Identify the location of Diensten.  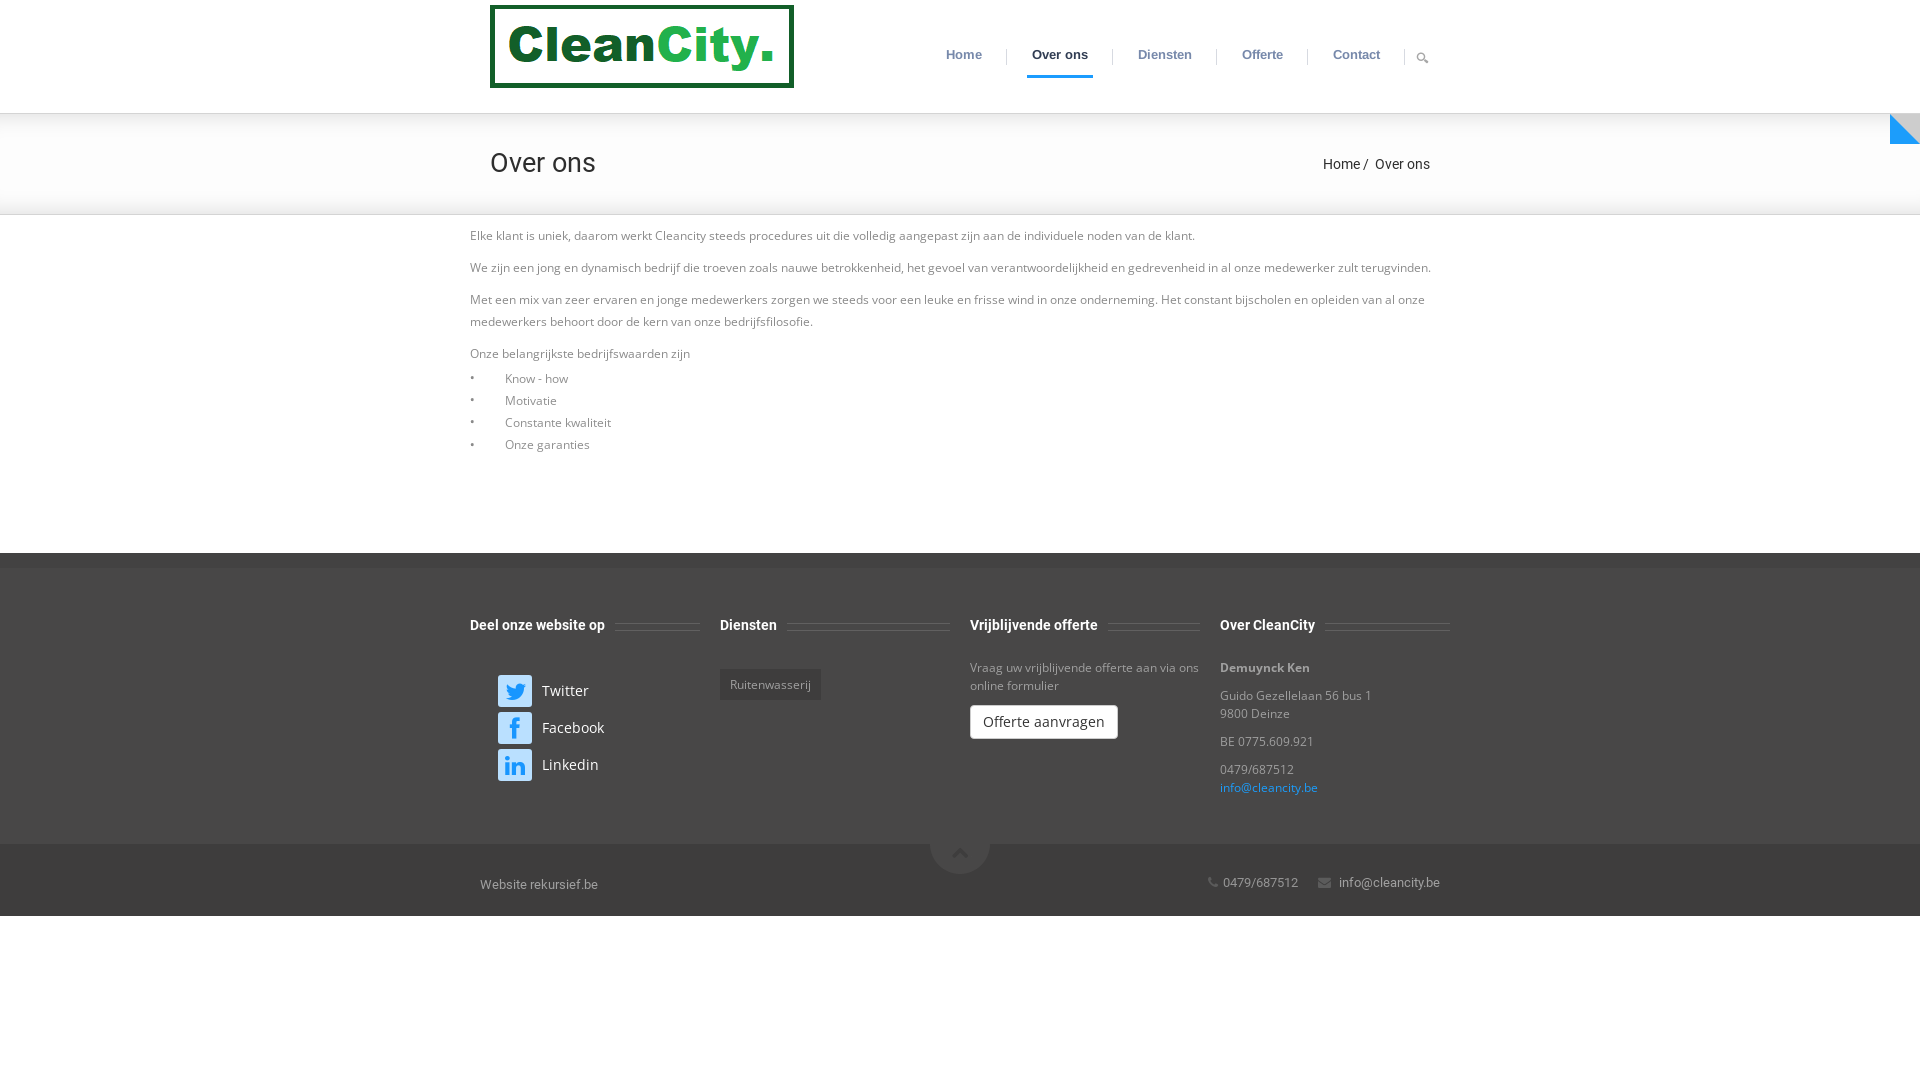
(1165, 56).